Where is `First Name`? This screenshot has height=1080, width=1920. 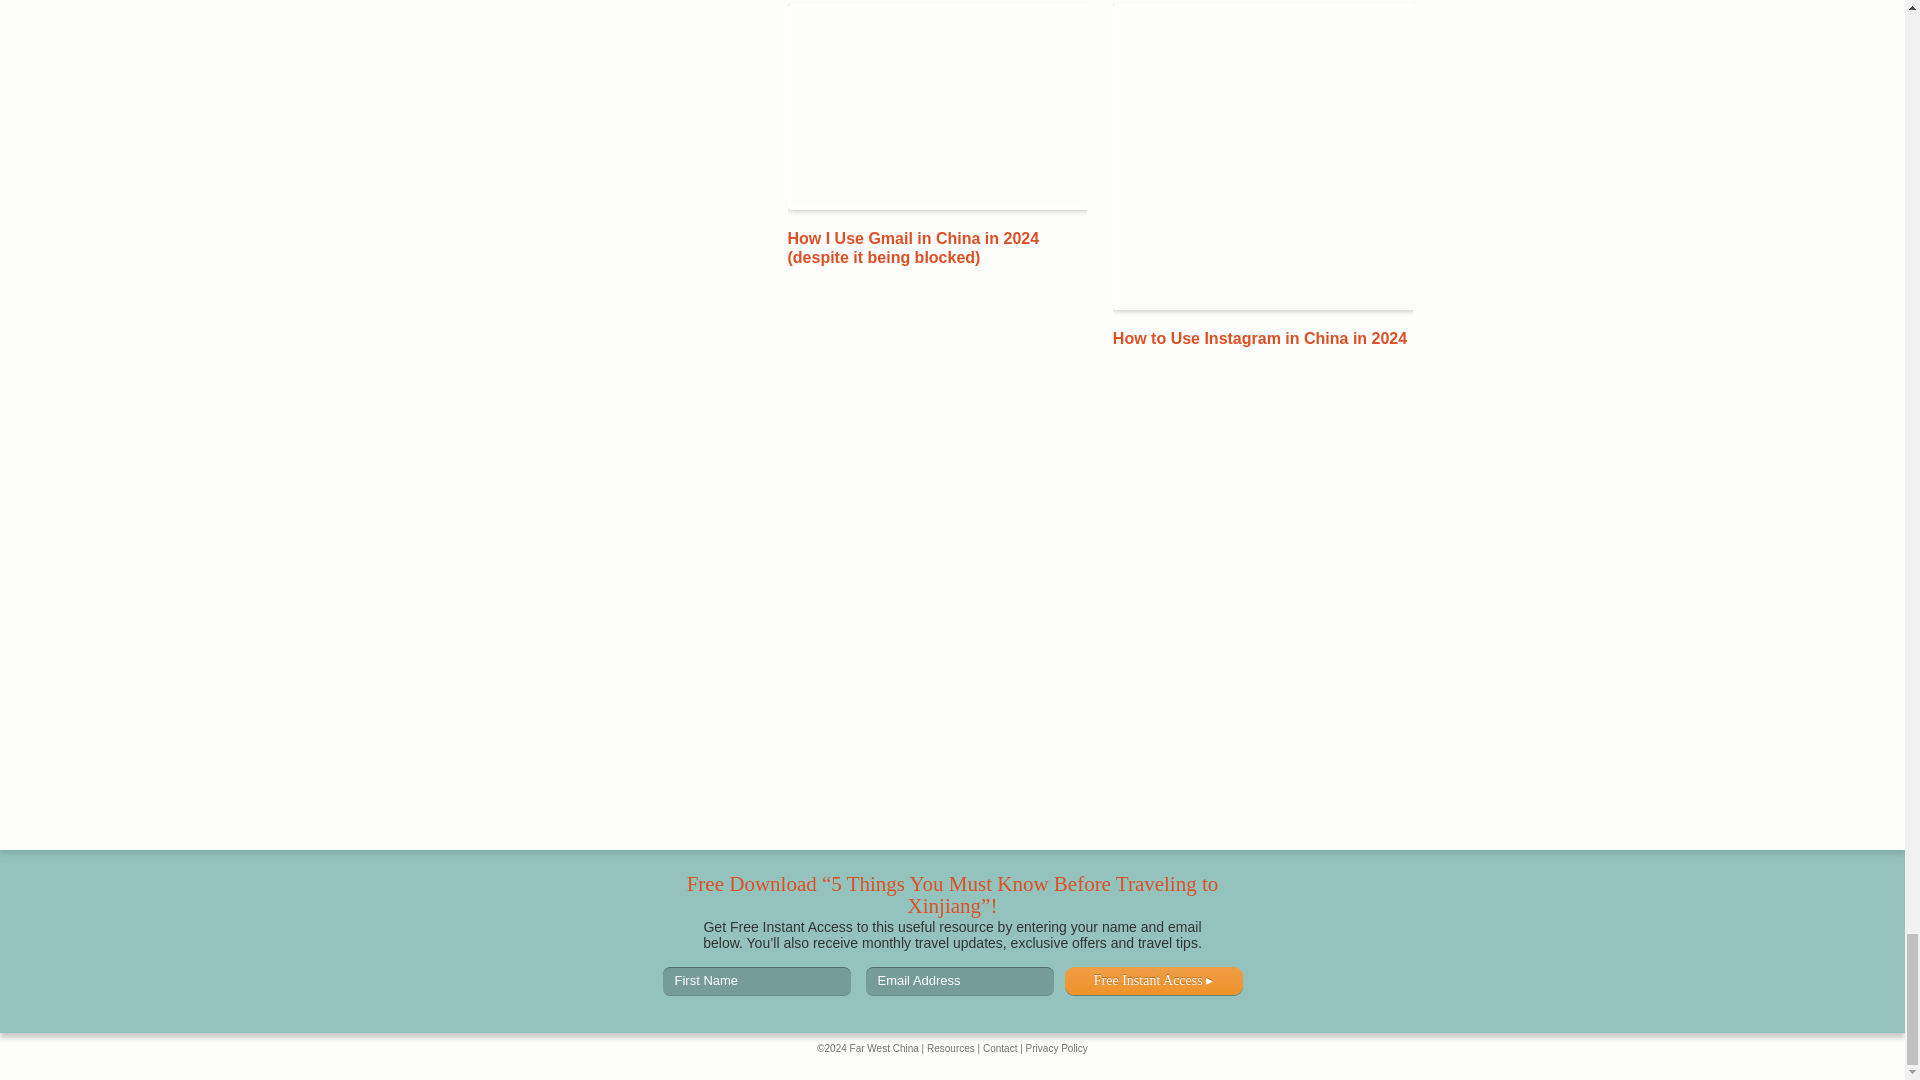 First Name is located at coordinates (756, 980).